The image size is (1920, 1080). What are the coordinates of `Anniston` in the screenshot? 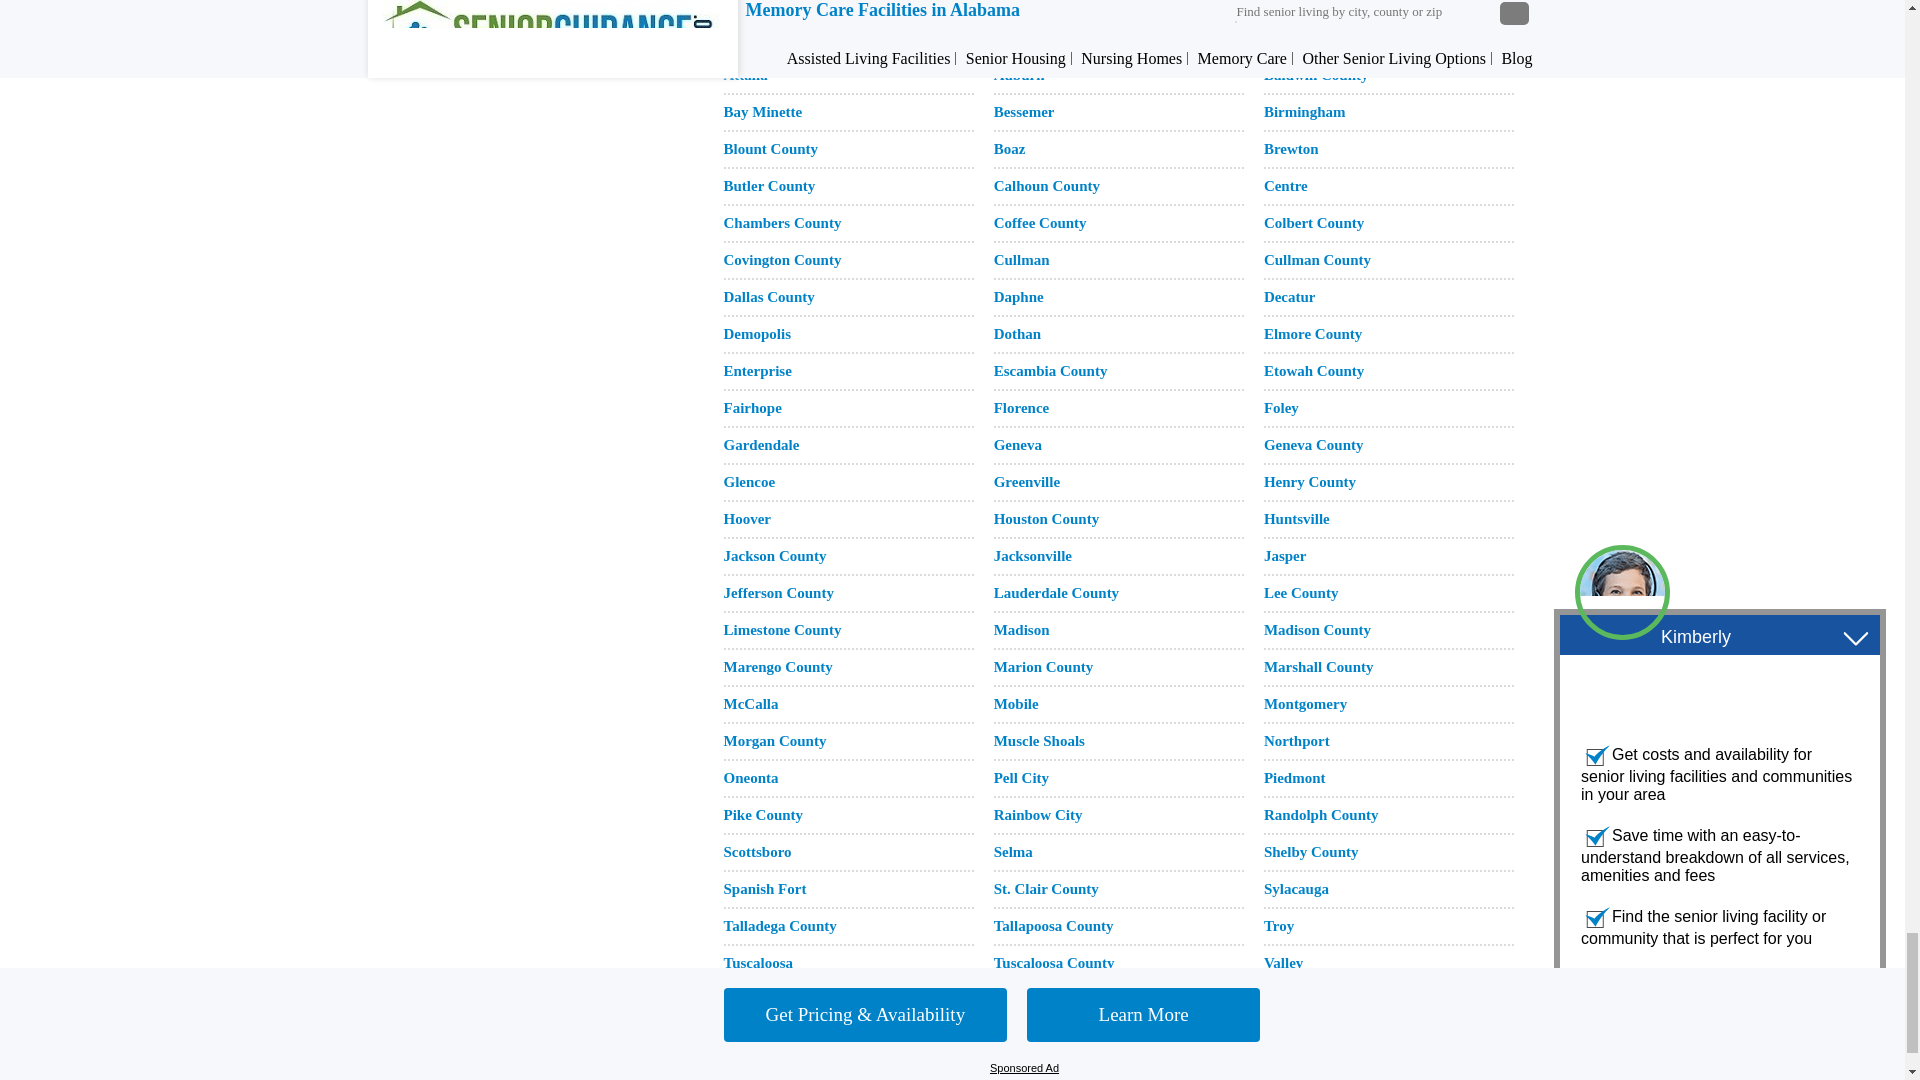 It's located at (1023, 38).